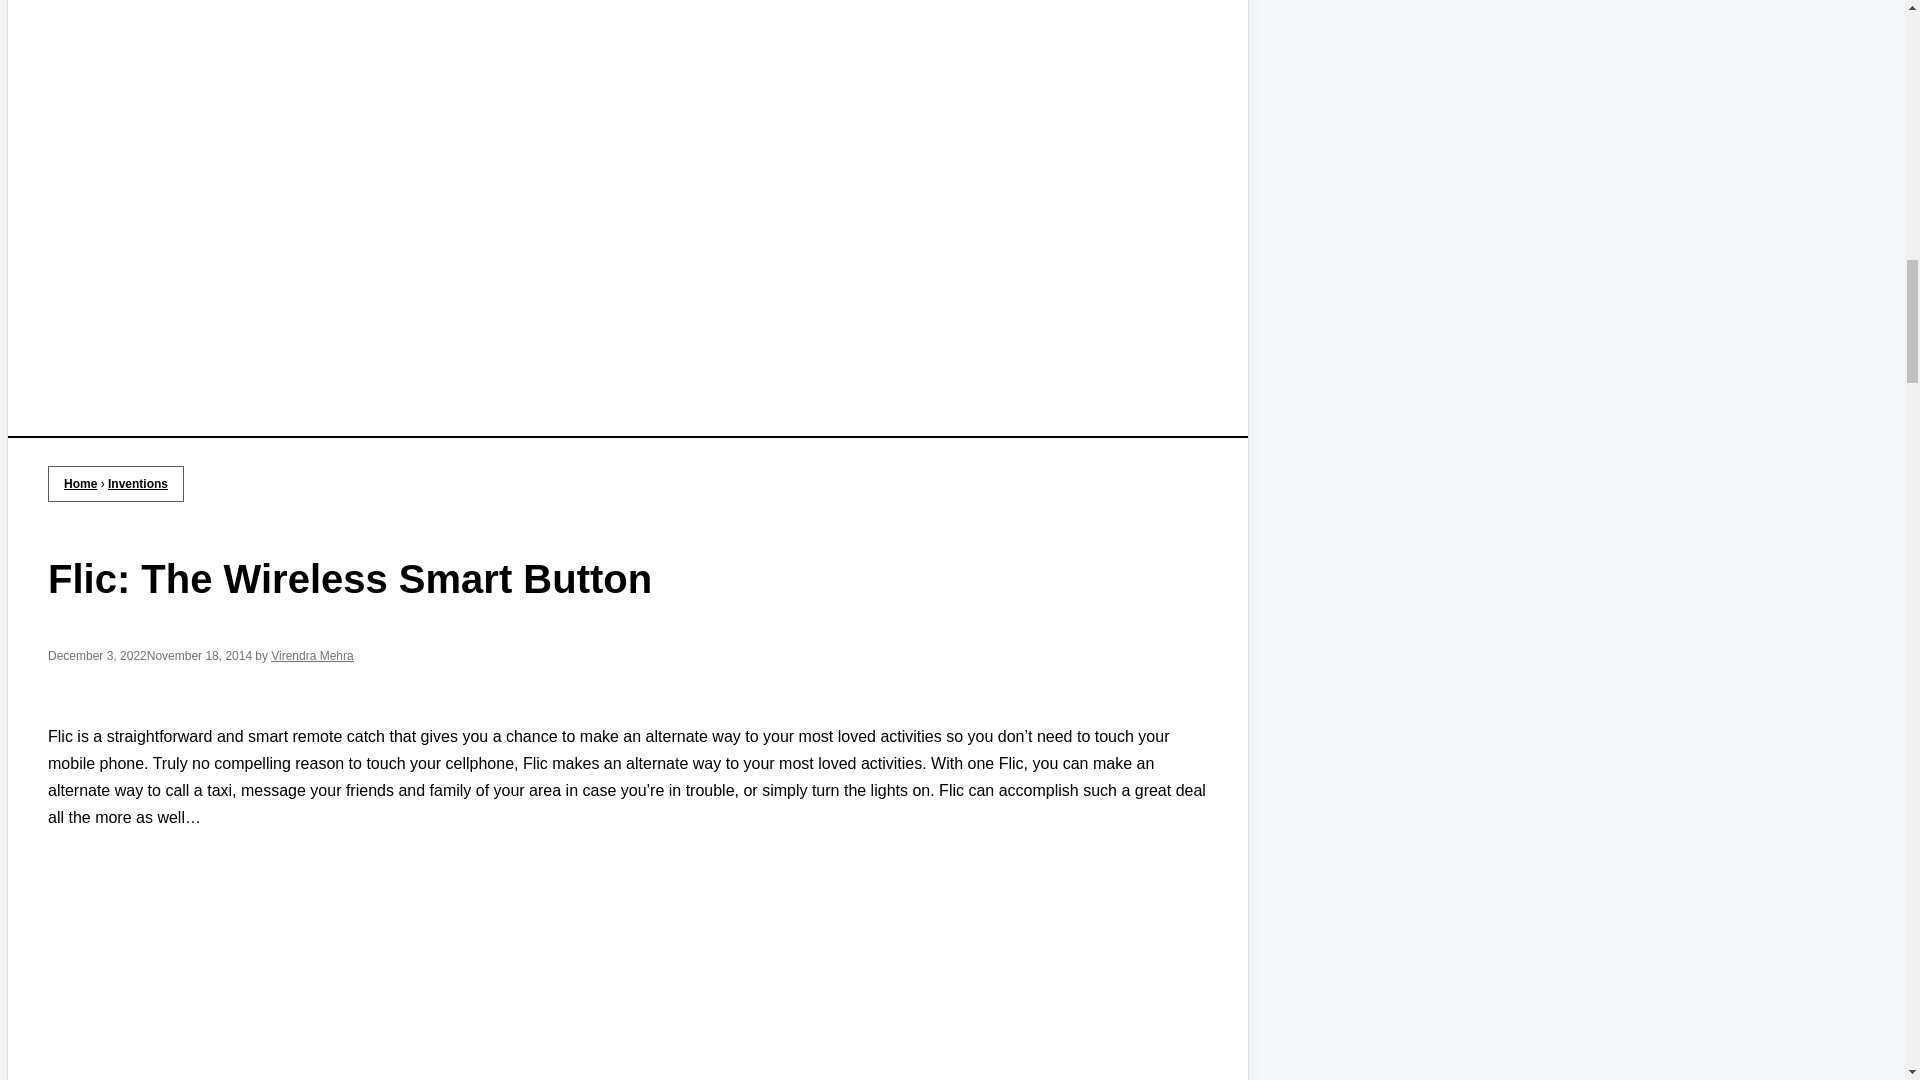  I want to click on Inventions, so click(138, 484).